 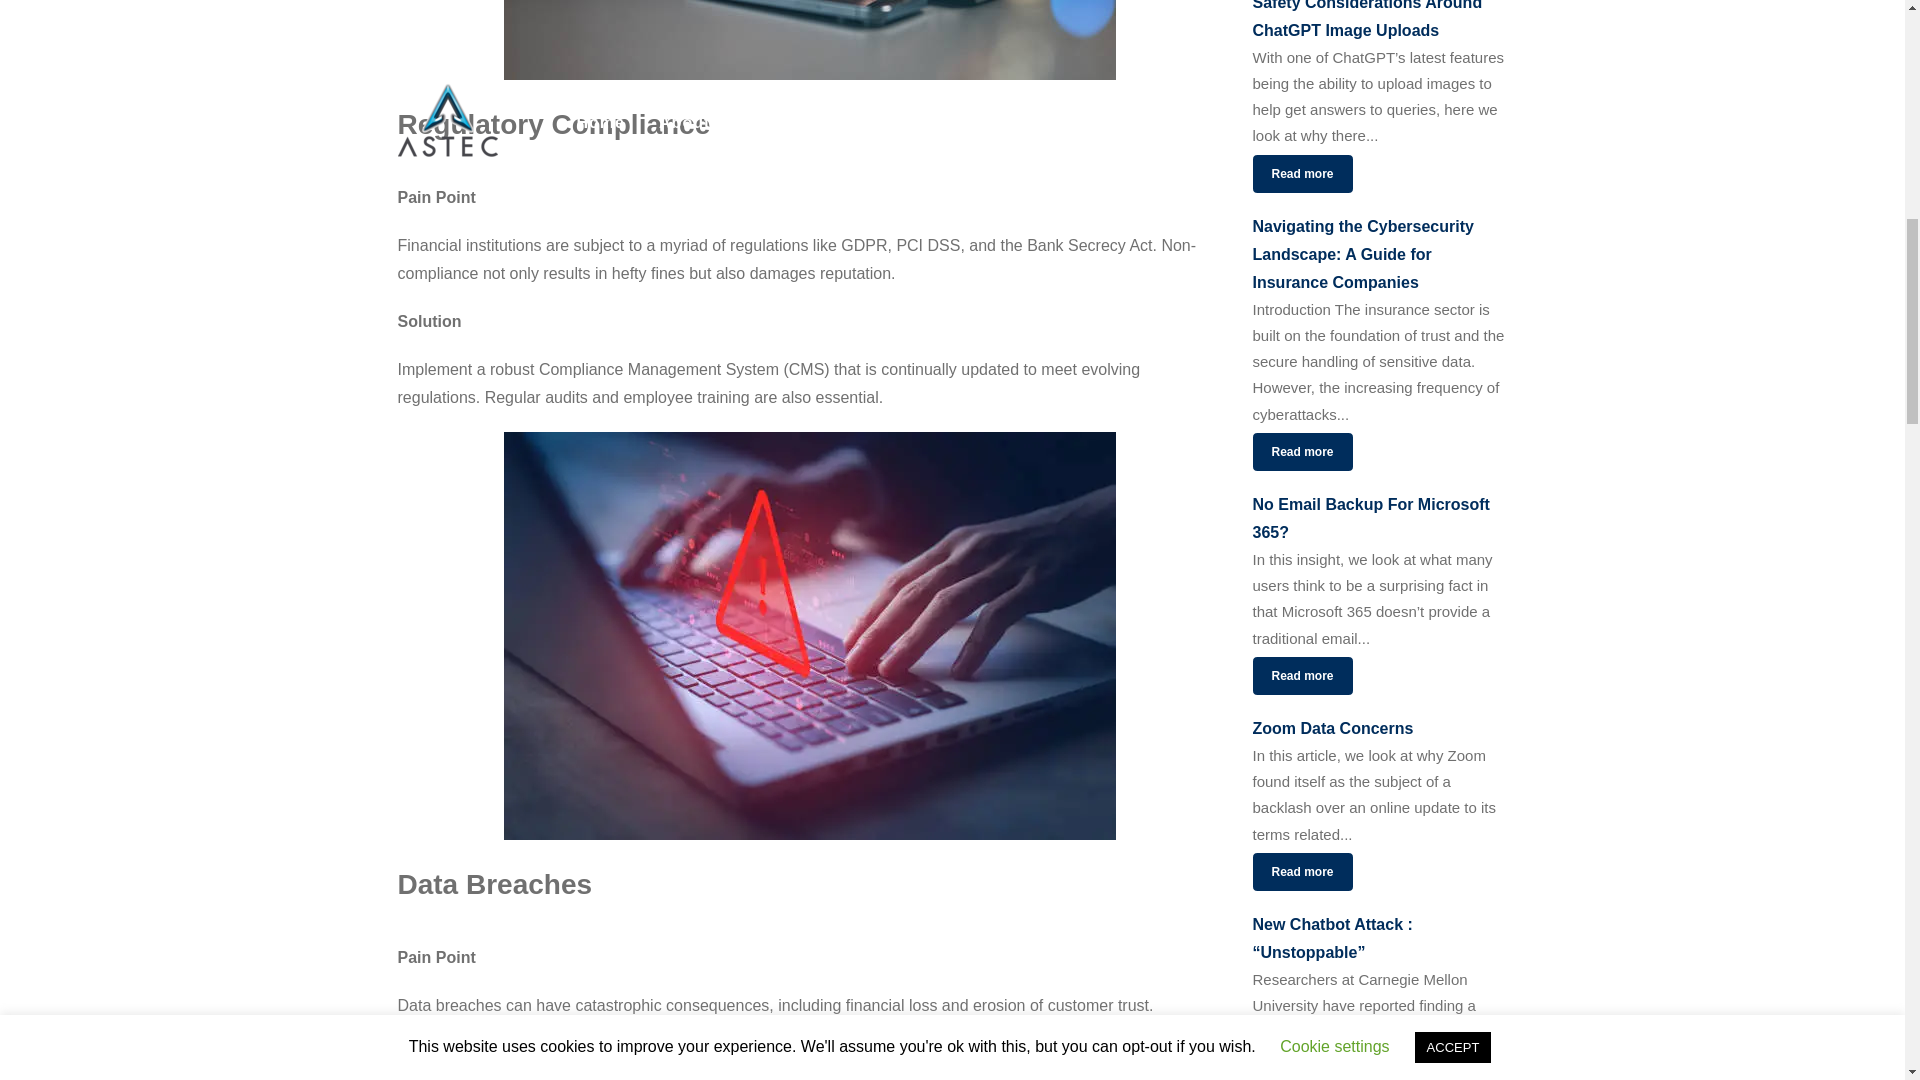 I want to click on No Email Backup For Microsoft 365?, so click(x=1379, y=518).